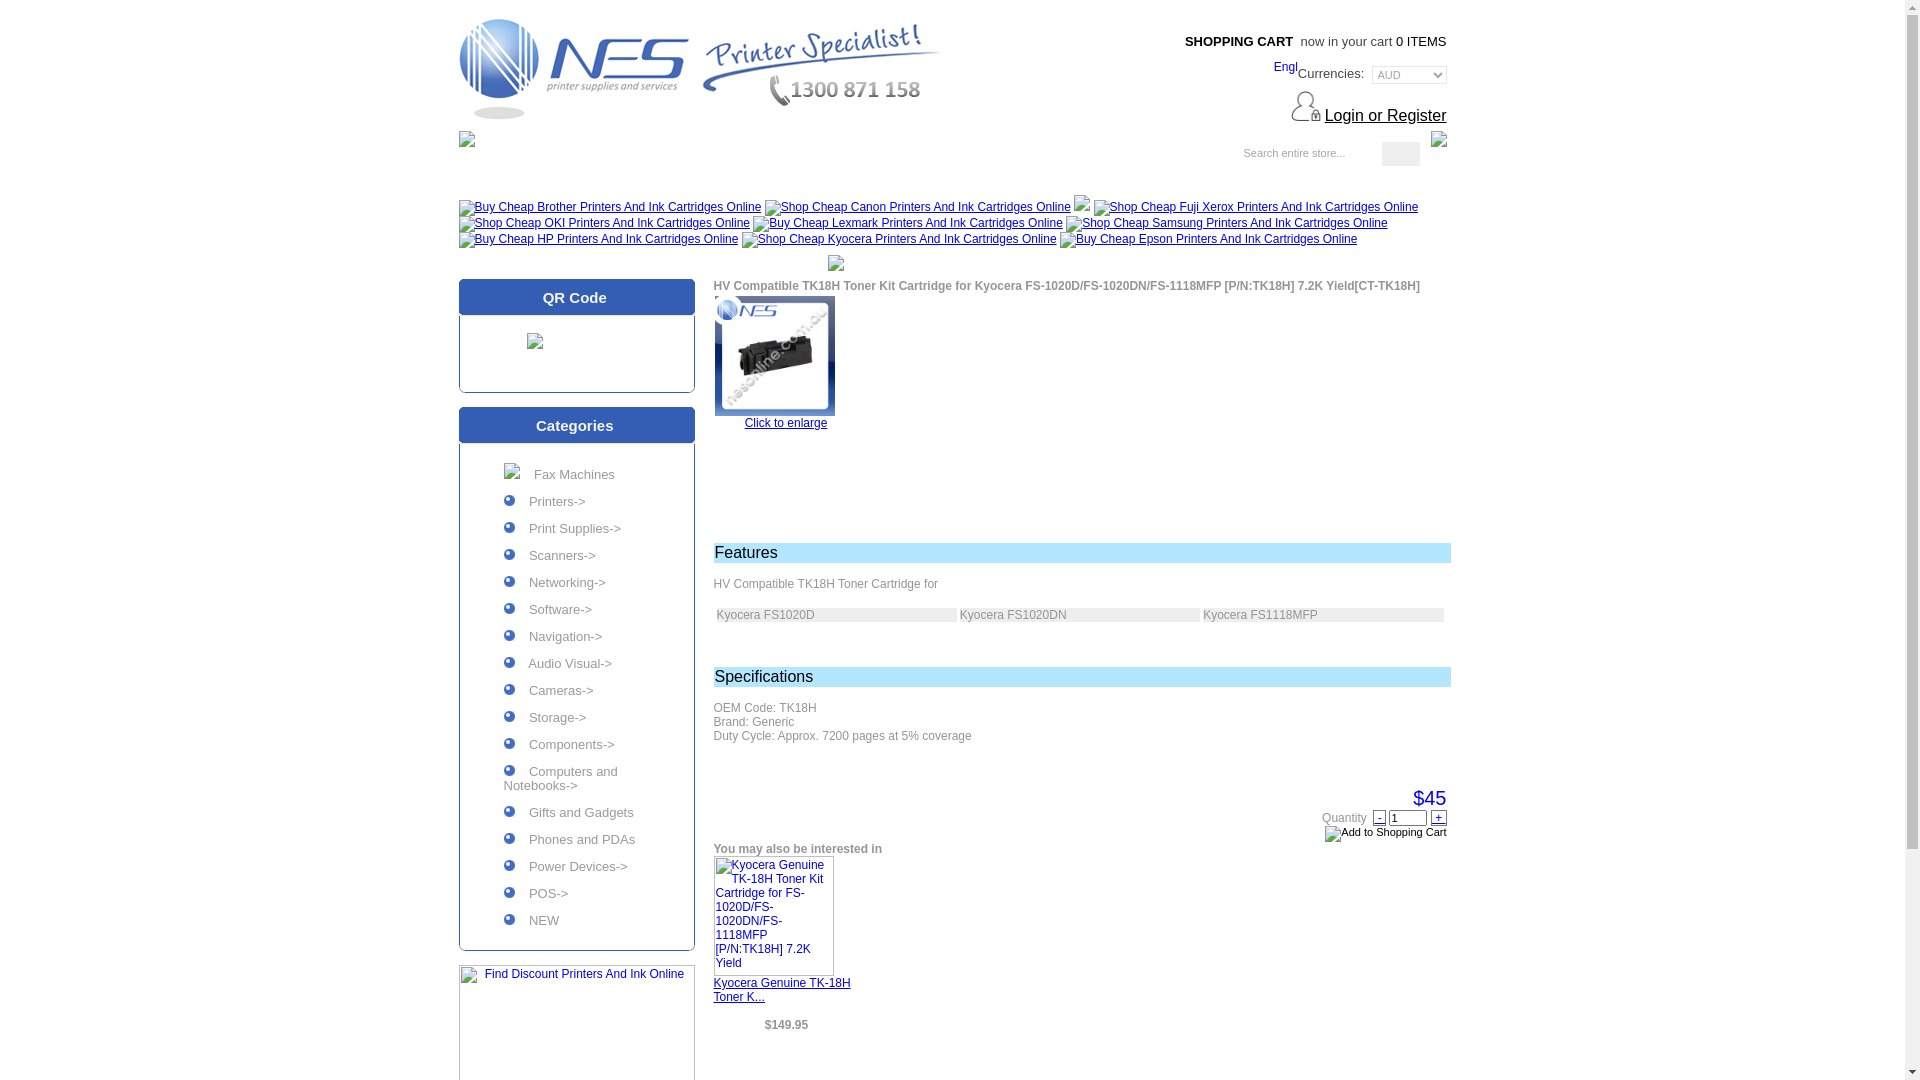  What do you see at coordinates (576, 668) in the screenshot?
I see `    Audio Visual->` at bounding box center [576, 668].